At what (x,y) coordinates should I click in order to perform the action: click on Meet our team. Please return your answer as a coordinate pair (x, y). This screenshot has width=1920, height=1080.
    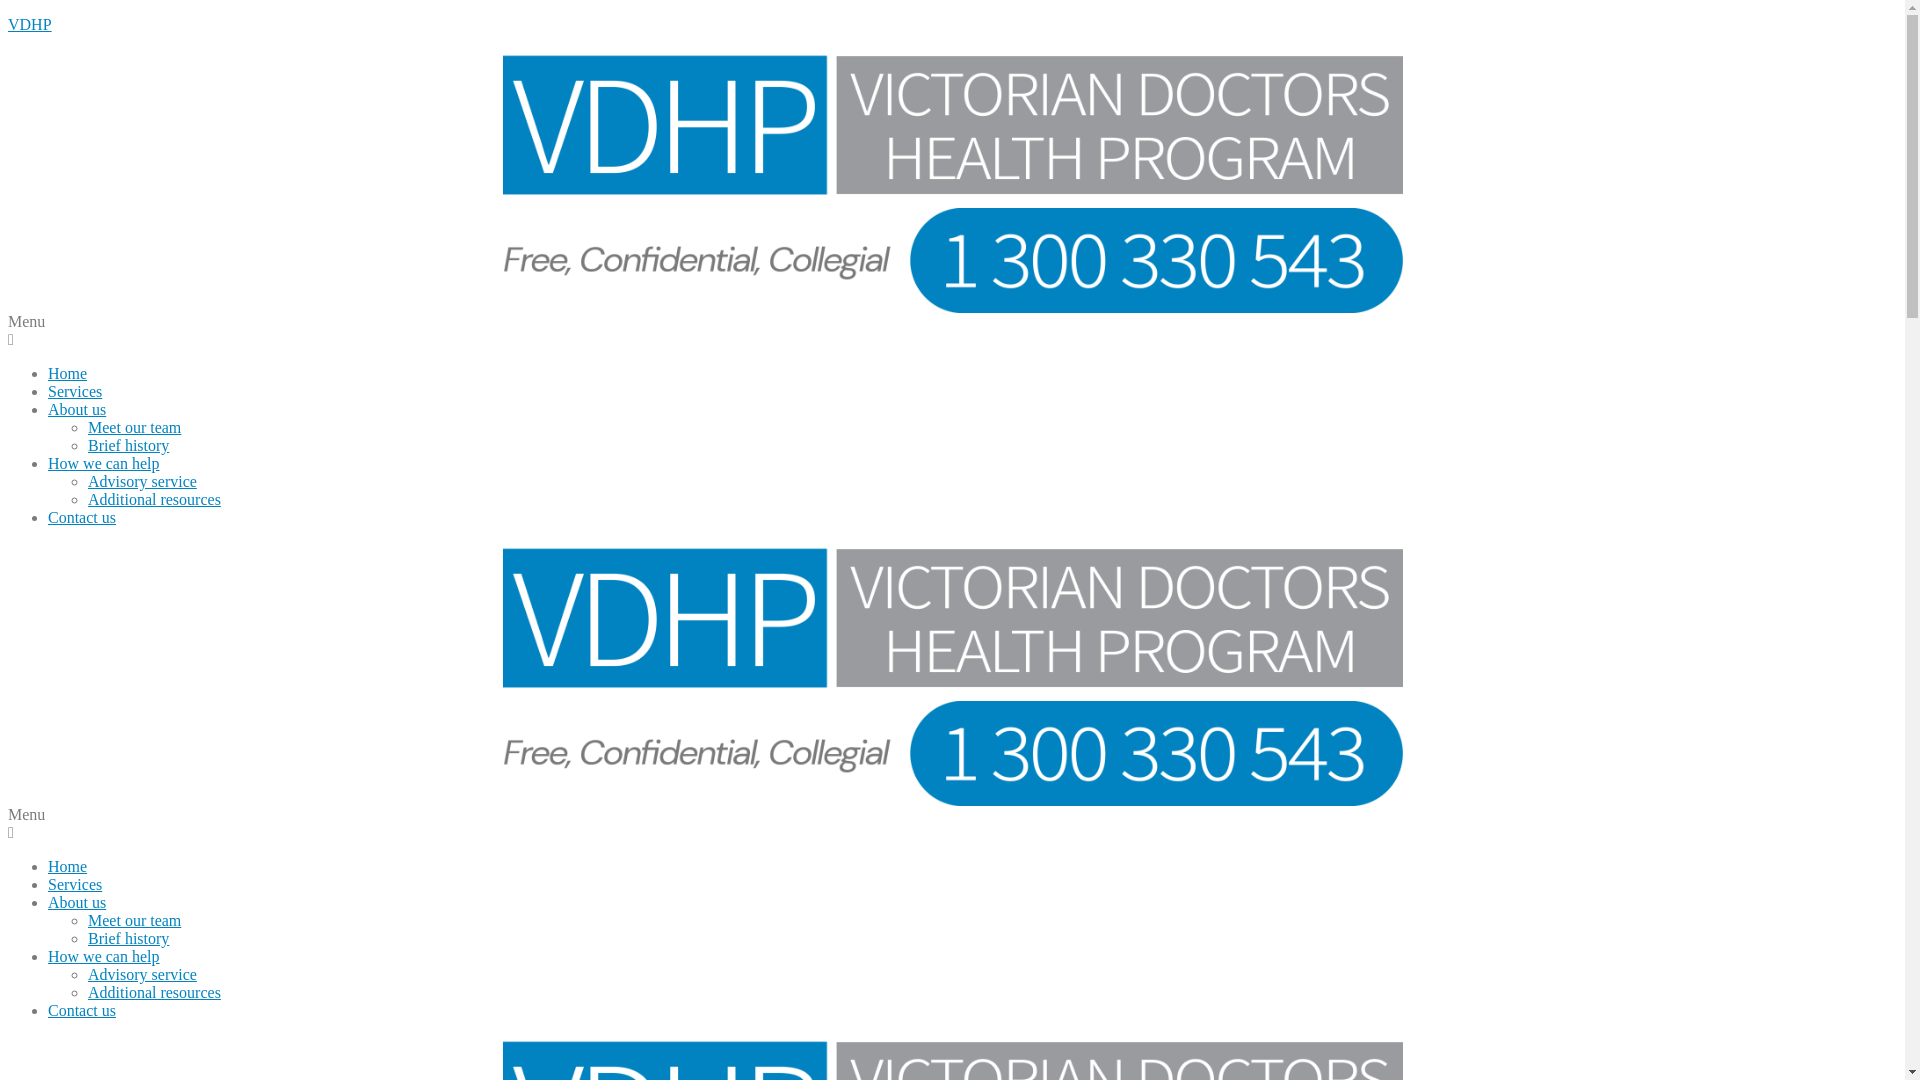
    Looking at the image, I should click on (134, 428).